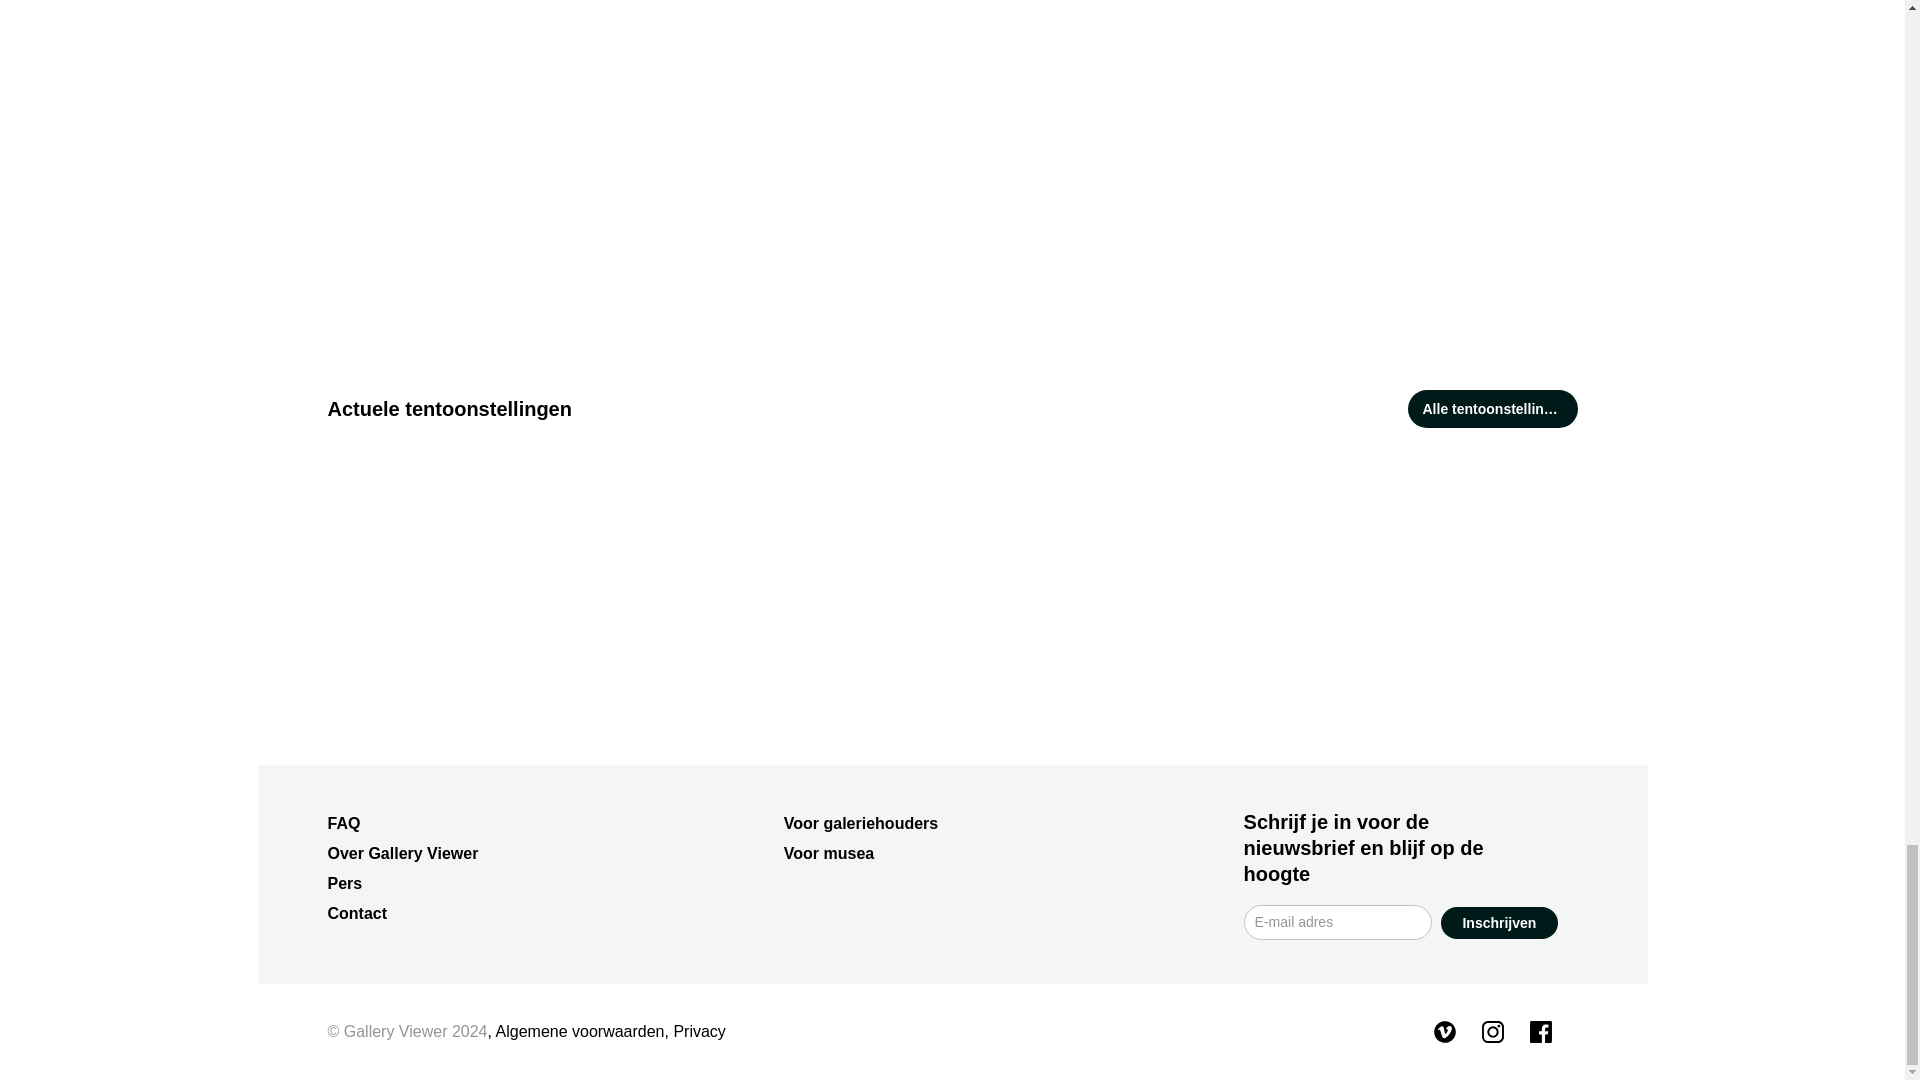  Describe the element at coordinates (358, 914) in the screenshot. I see `Contact` at that location.